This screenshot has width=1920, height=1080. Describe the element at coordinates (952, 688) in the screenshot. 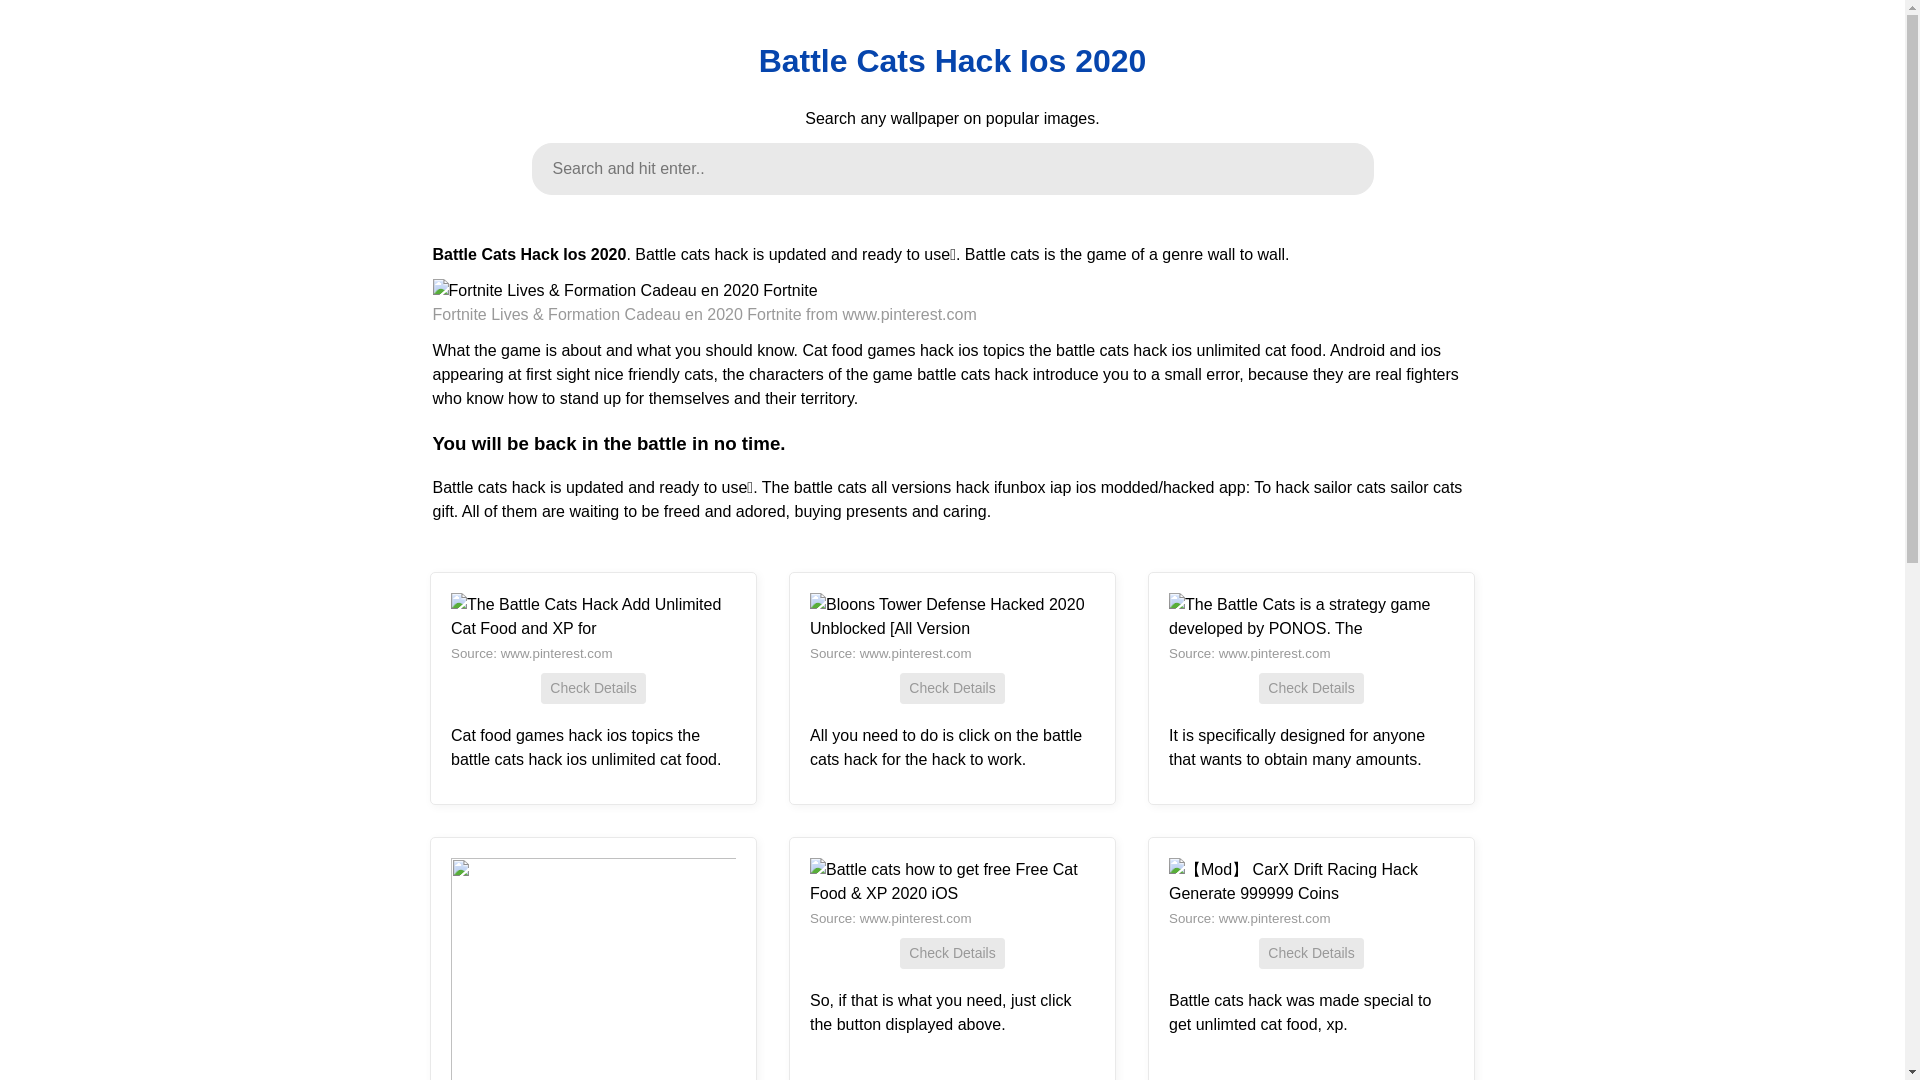

I see `Check Details` at that location.